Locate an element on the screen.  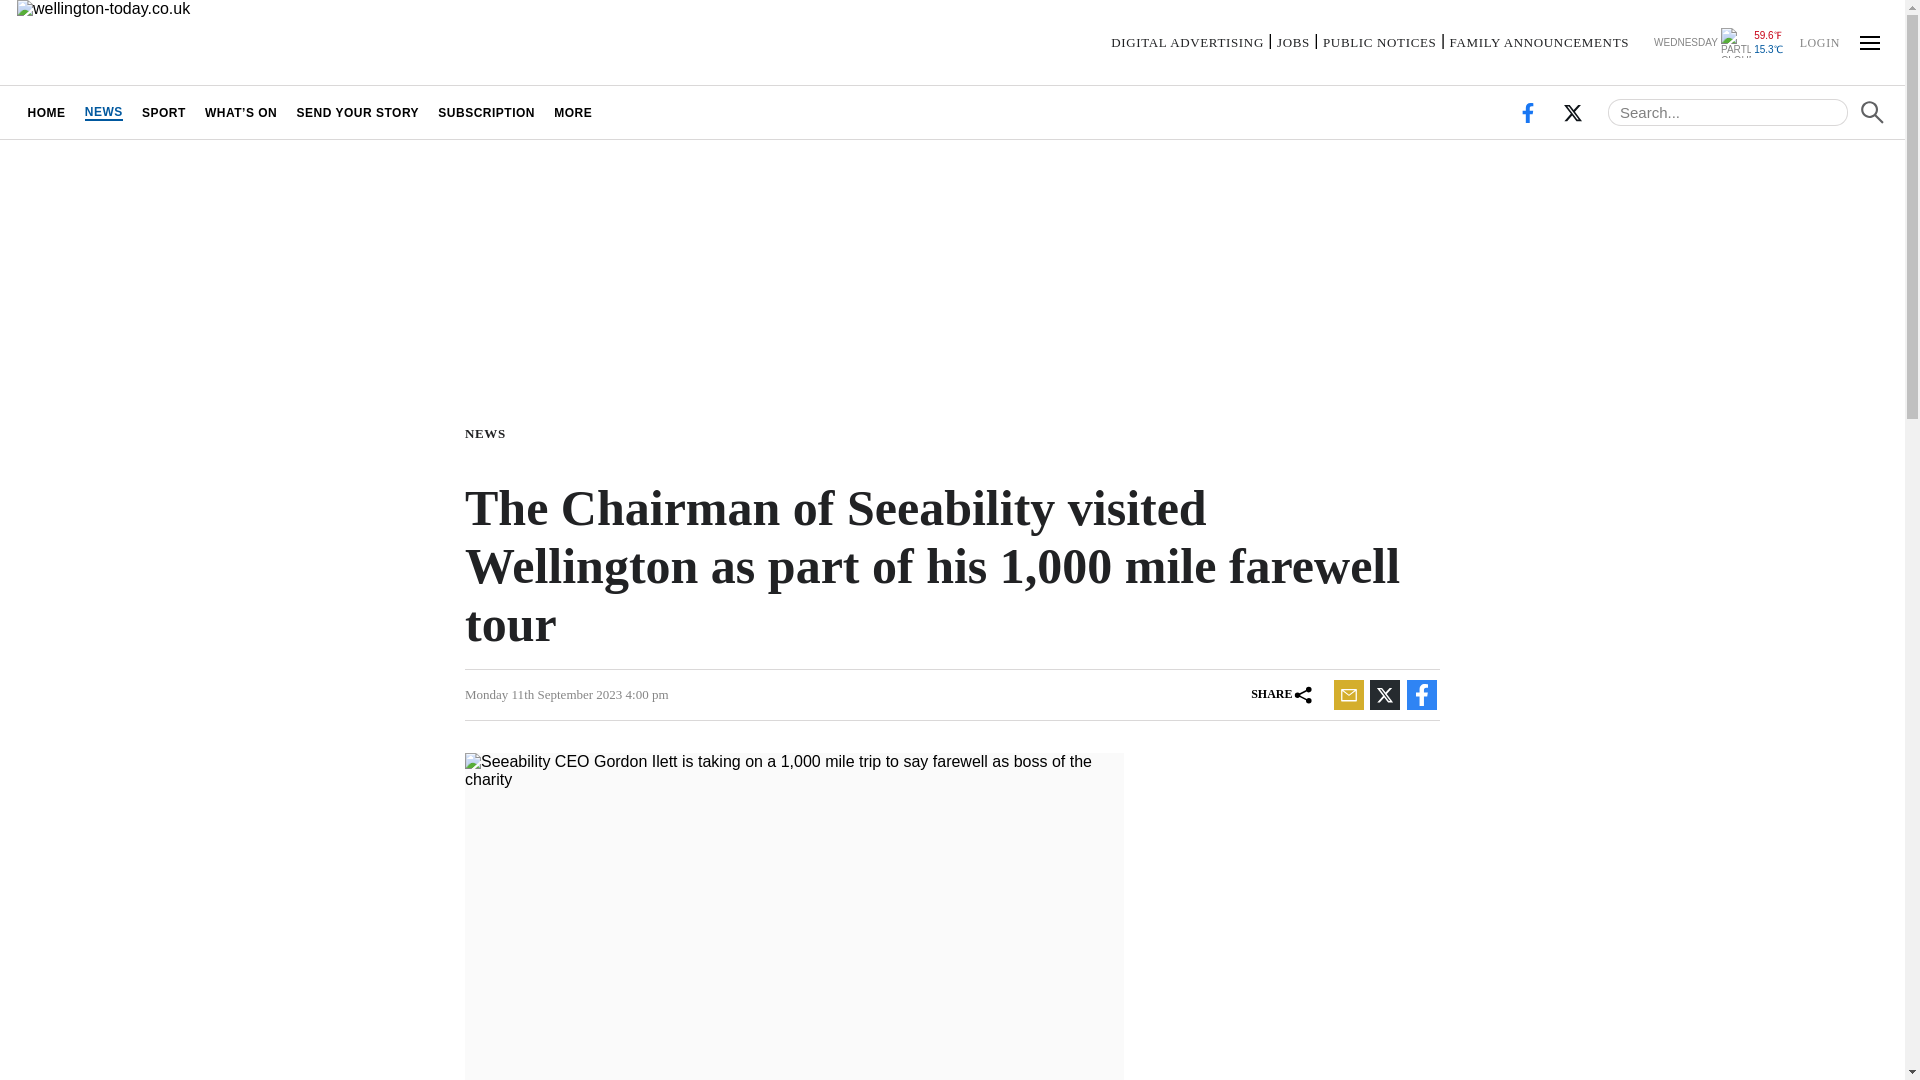
NEWS is located at coordinates (489, 432).